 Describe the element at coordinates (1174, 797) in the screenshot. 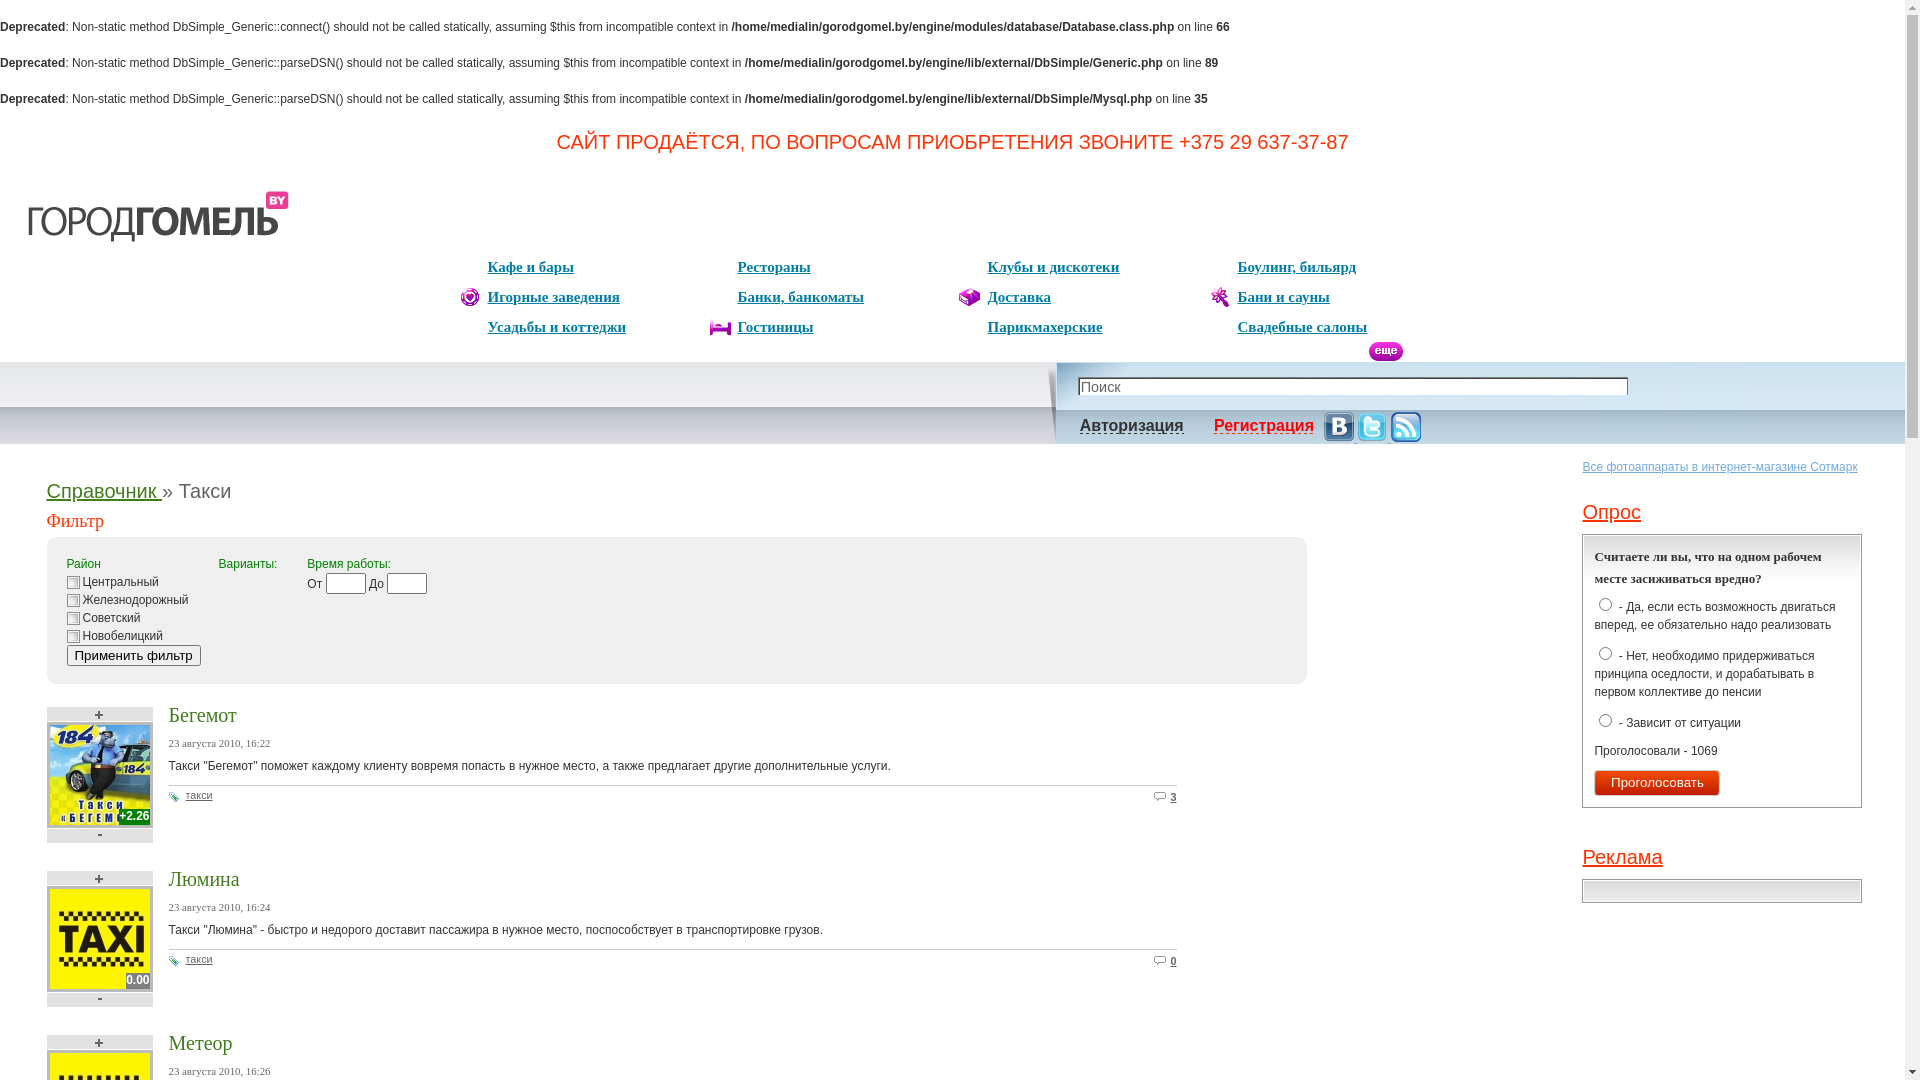

I see `3` at that location.